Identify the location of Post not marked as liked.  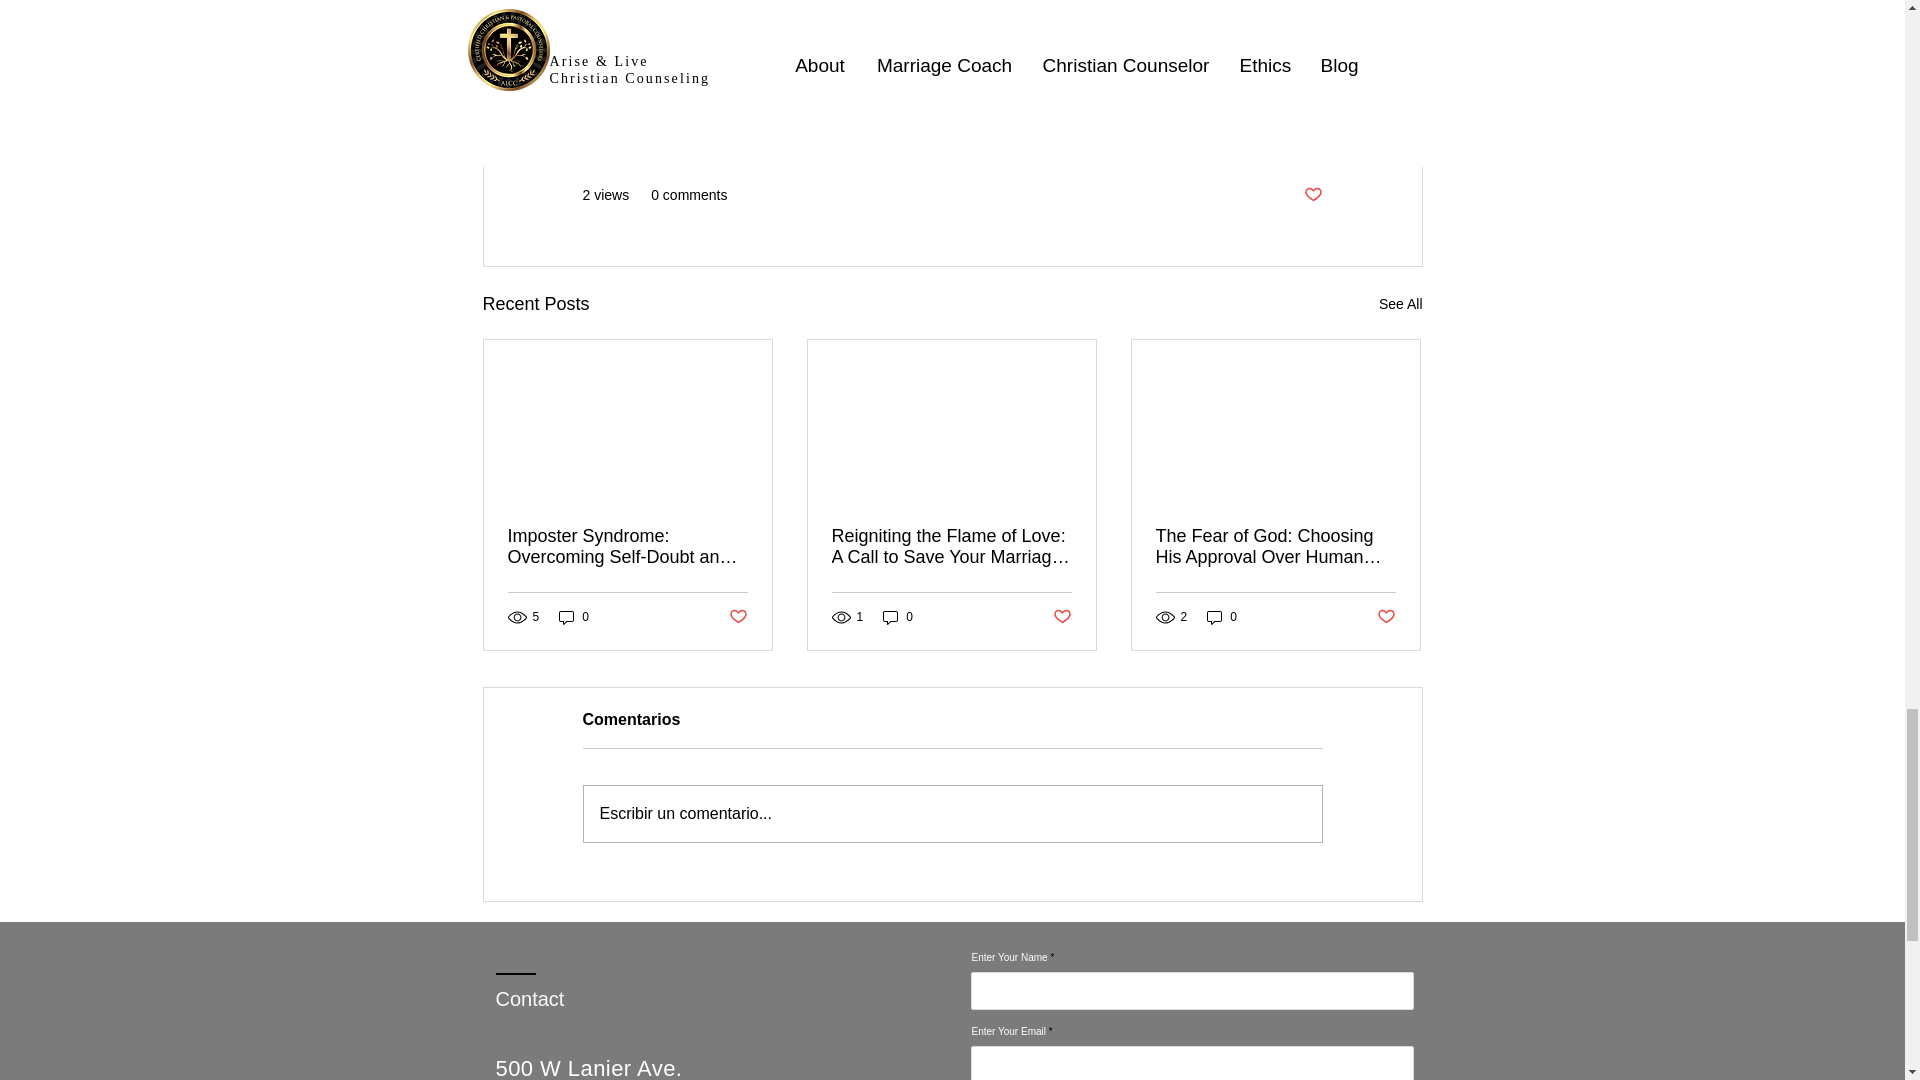
(1386, 616).